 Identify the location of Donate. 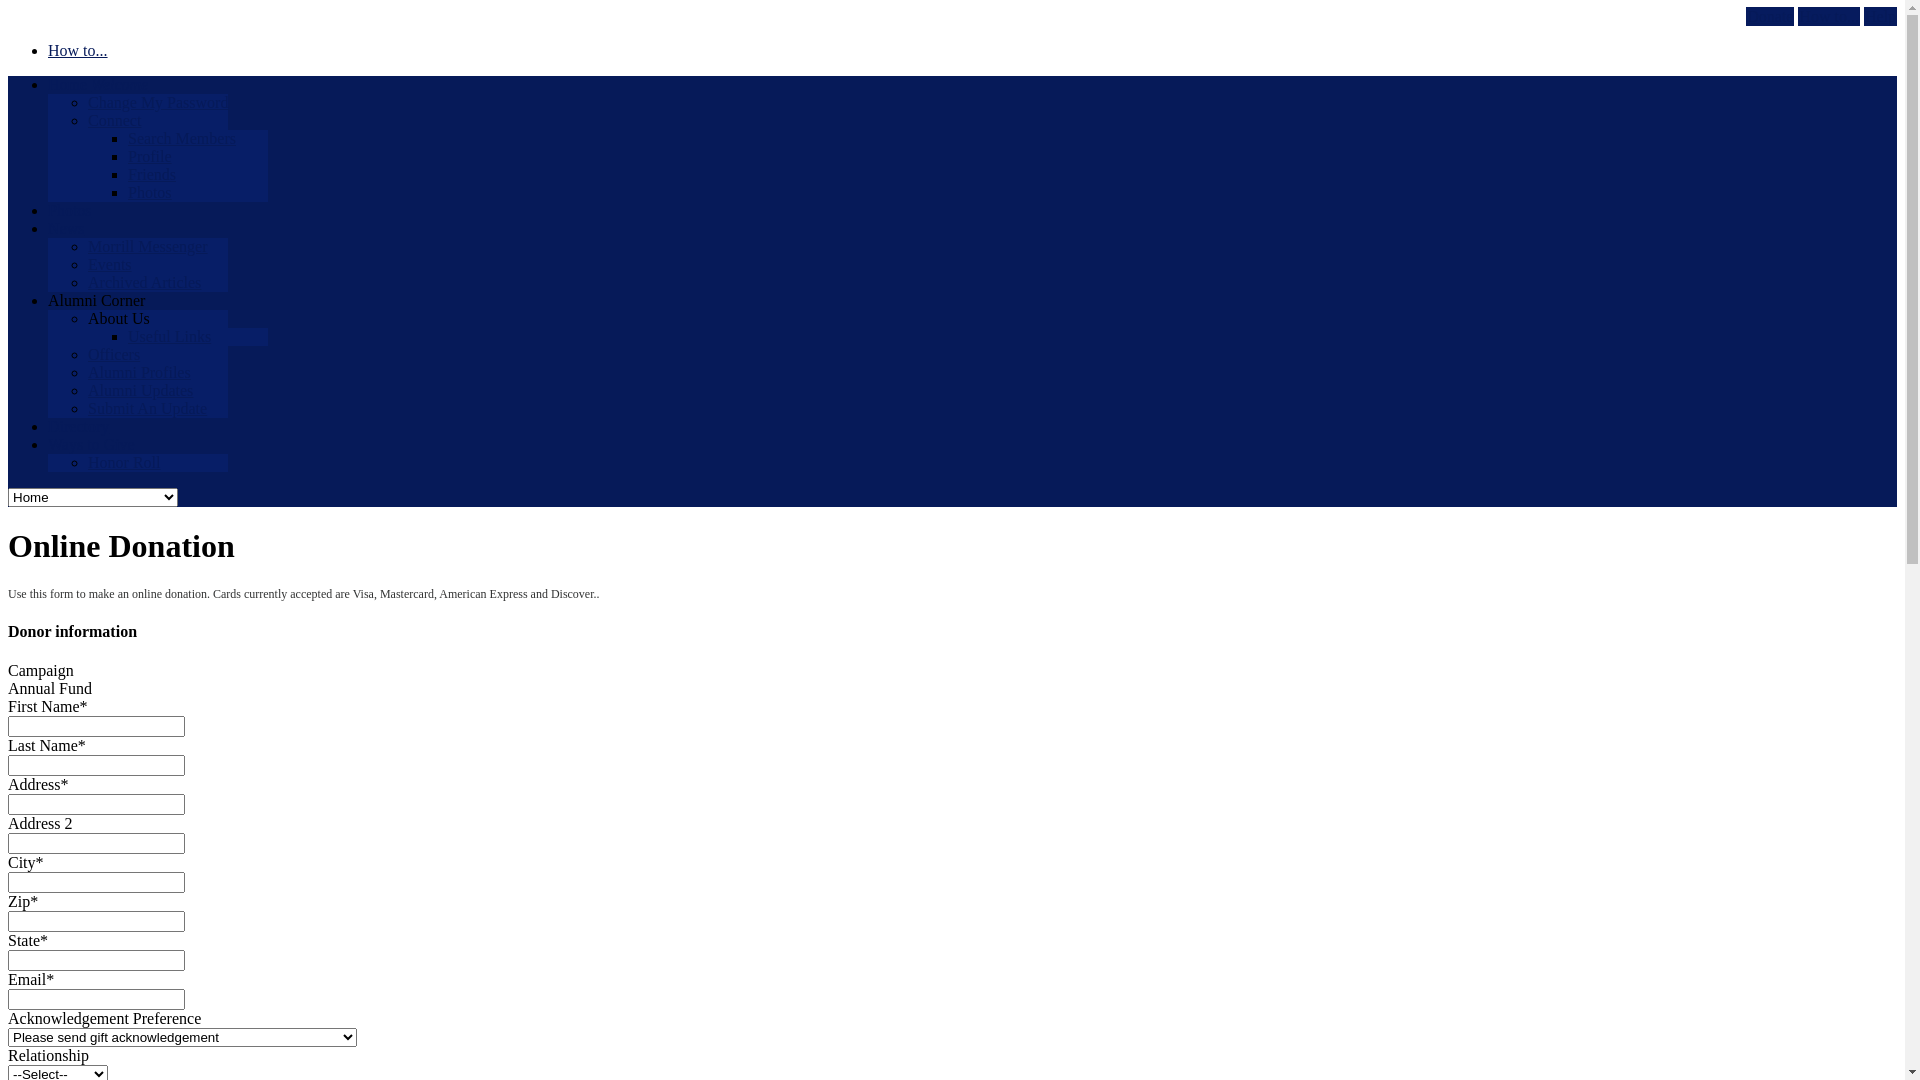
(1770, 16).